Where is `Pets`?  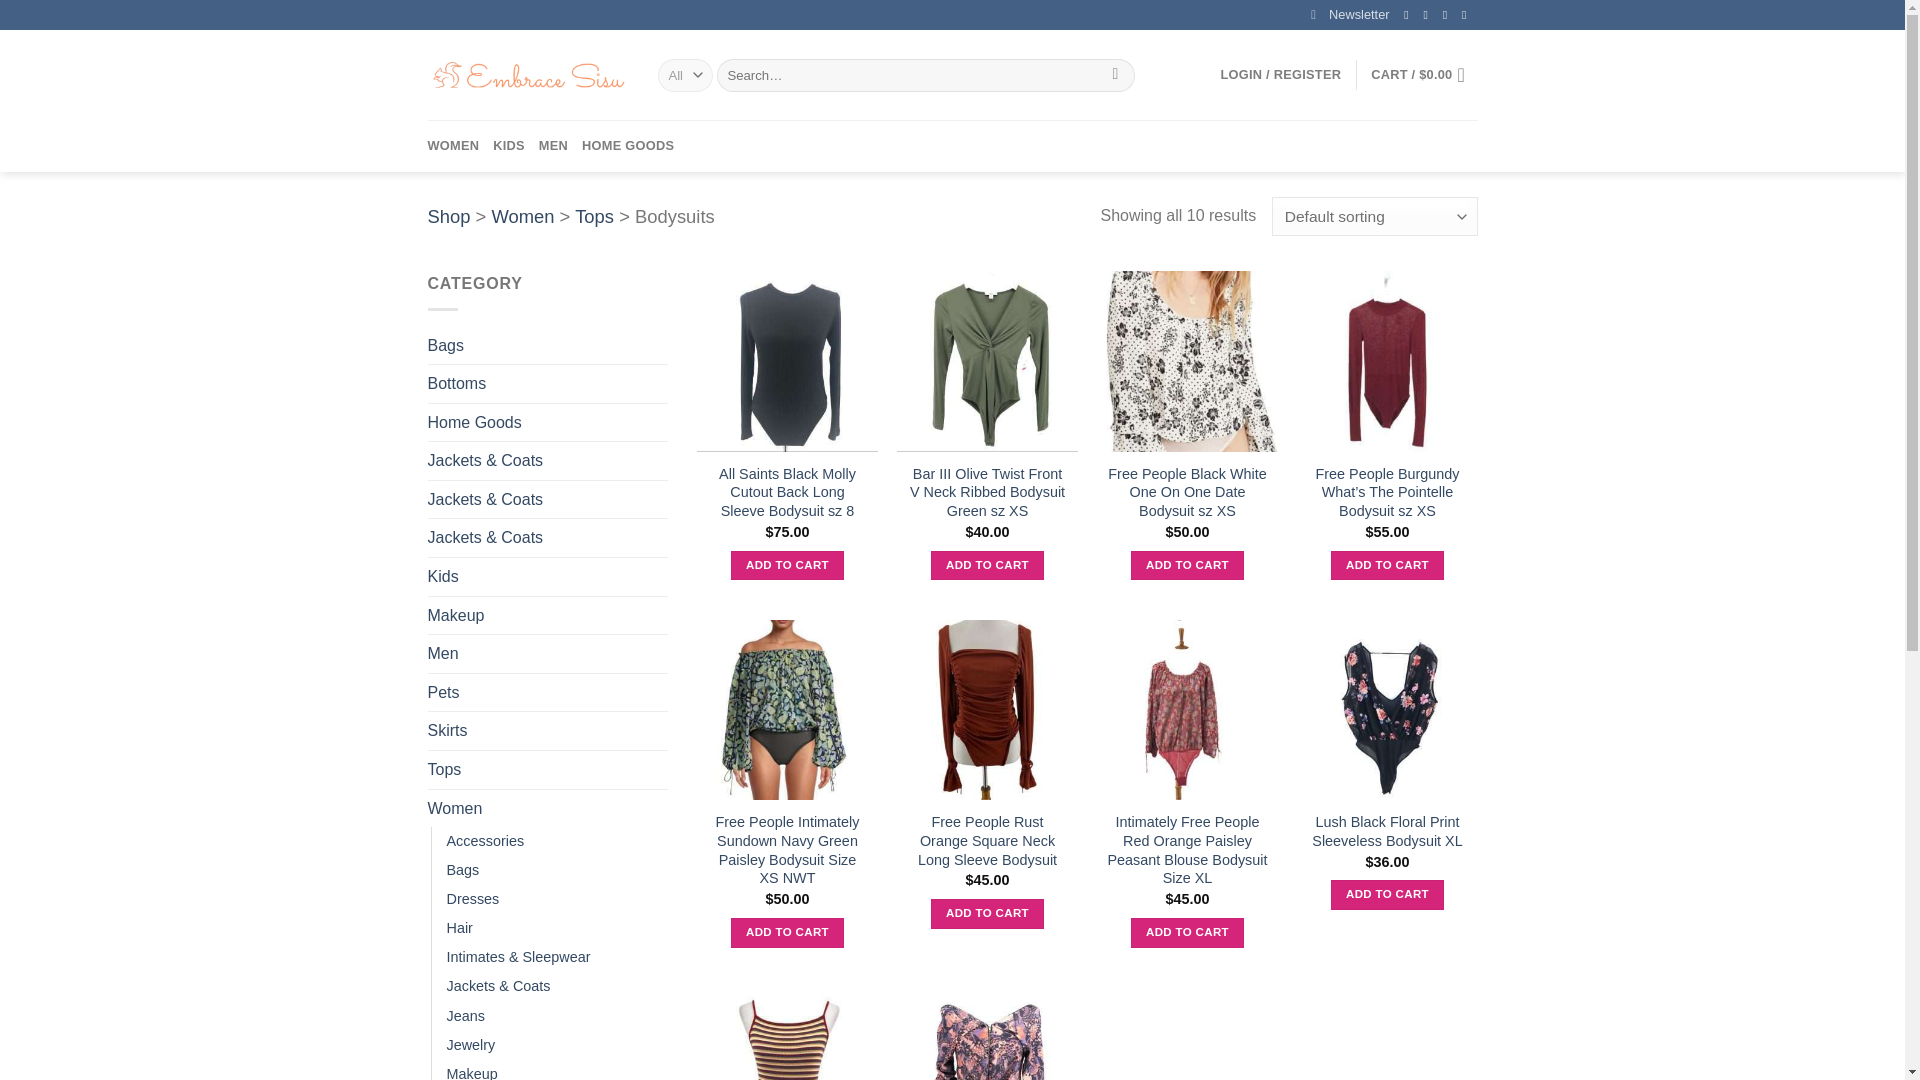 Pets is located at coordinates (548, 692).